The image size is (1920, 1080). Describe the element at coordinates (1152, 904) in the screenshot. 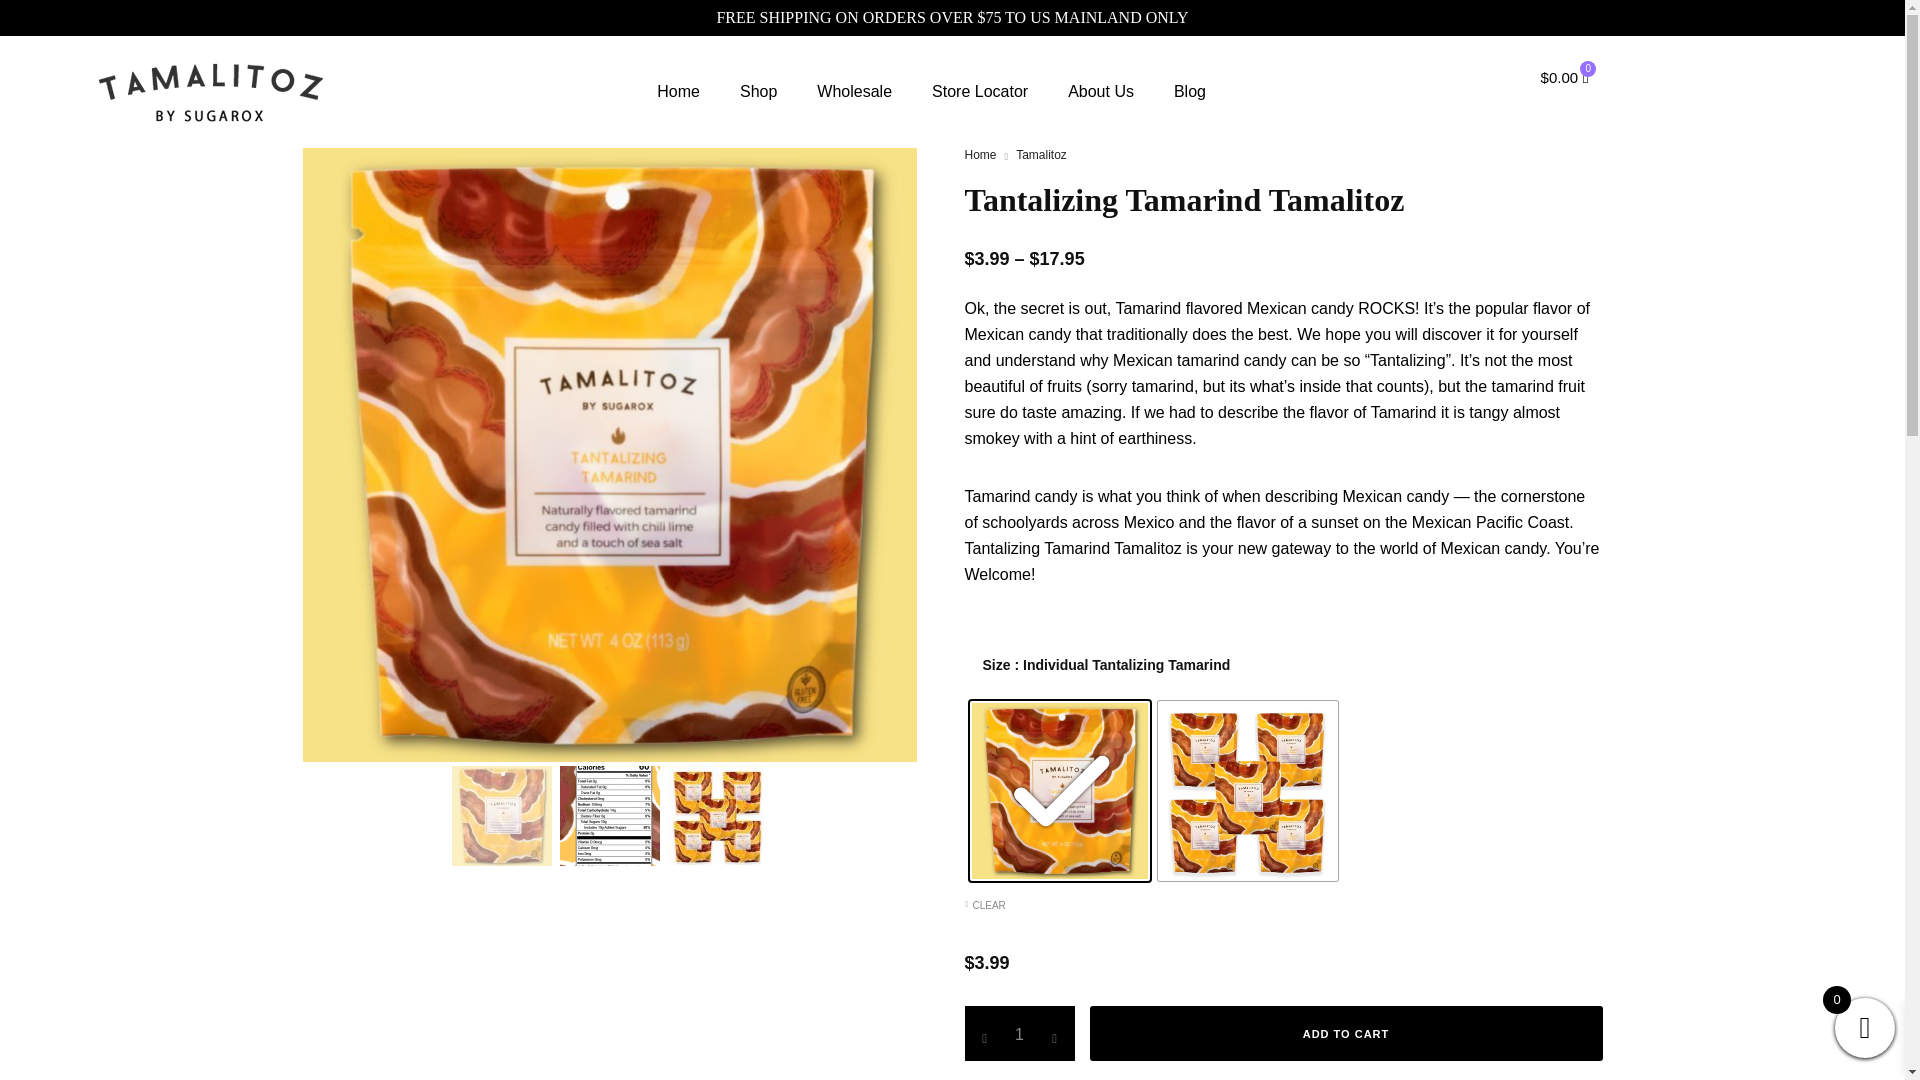

I see `CLEAR` at that location.